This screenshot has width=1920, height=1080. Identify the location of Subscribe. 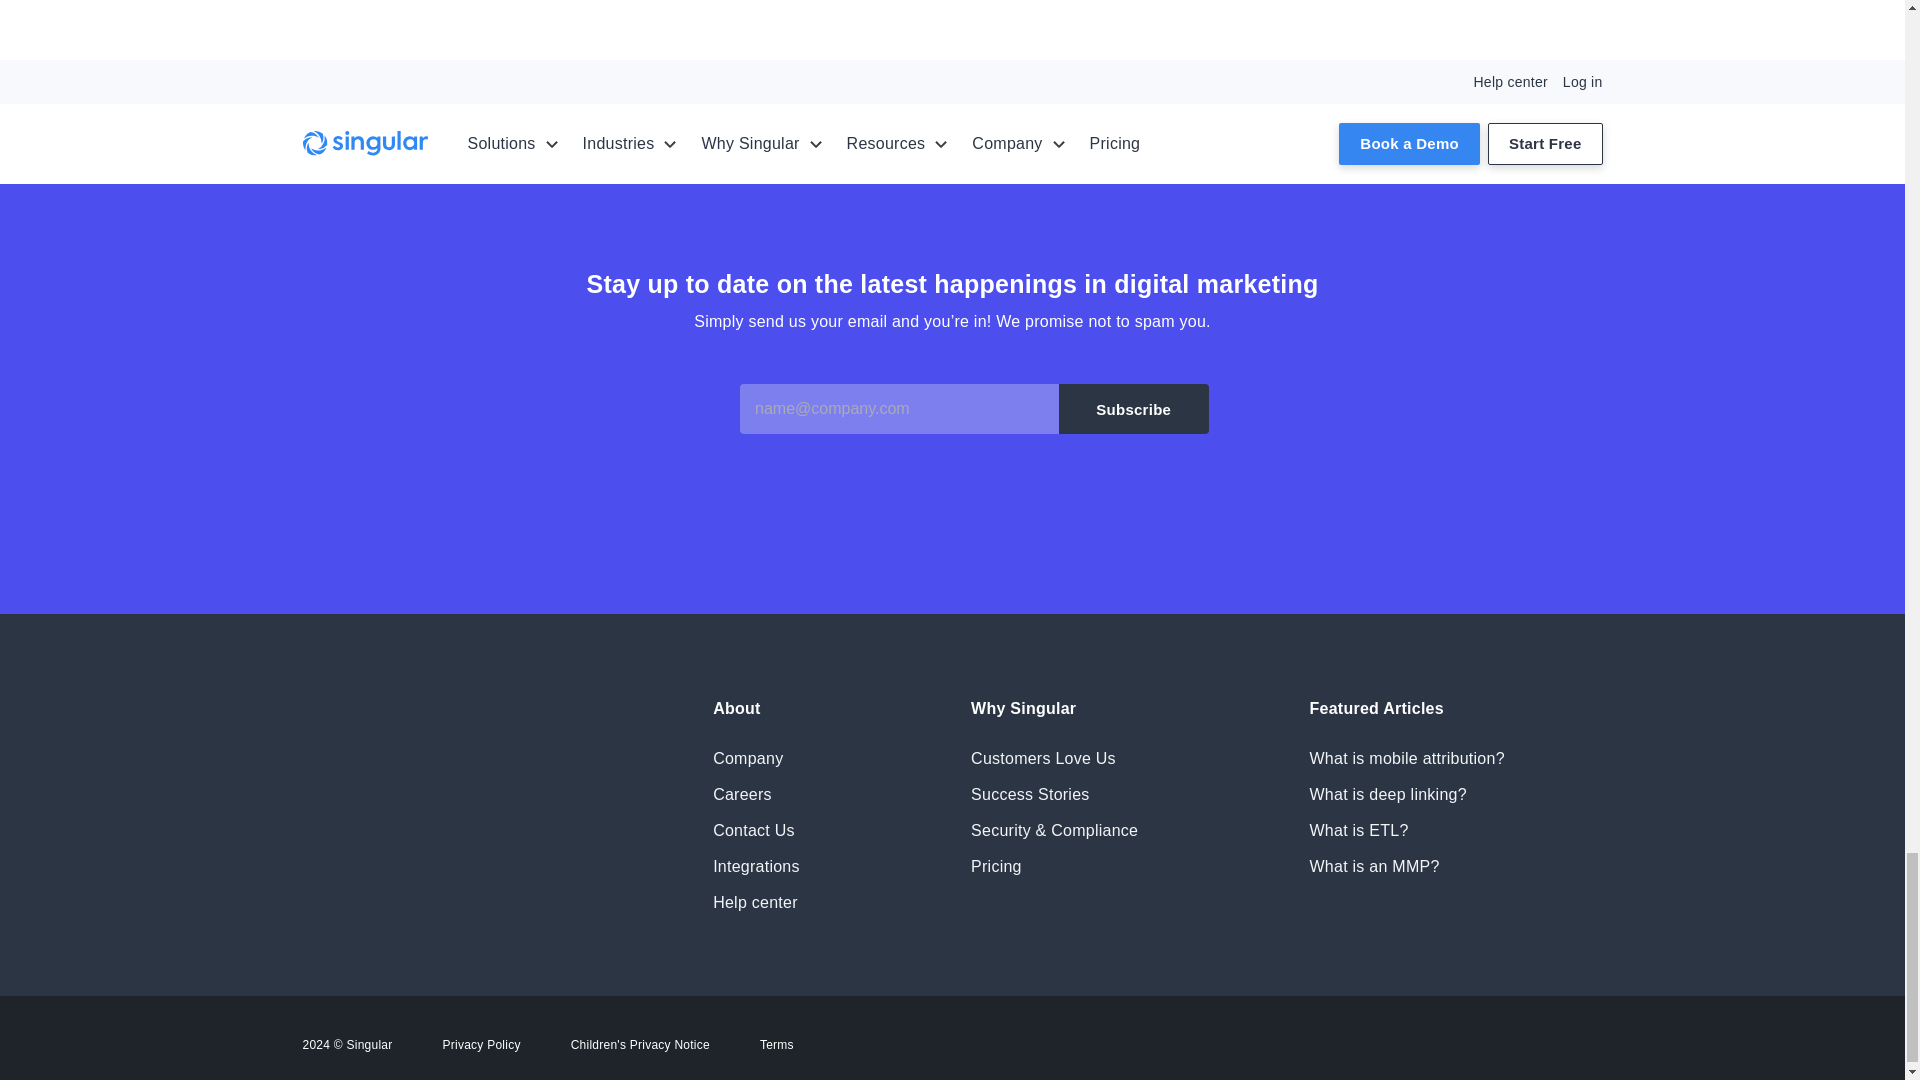
(1134, 409).